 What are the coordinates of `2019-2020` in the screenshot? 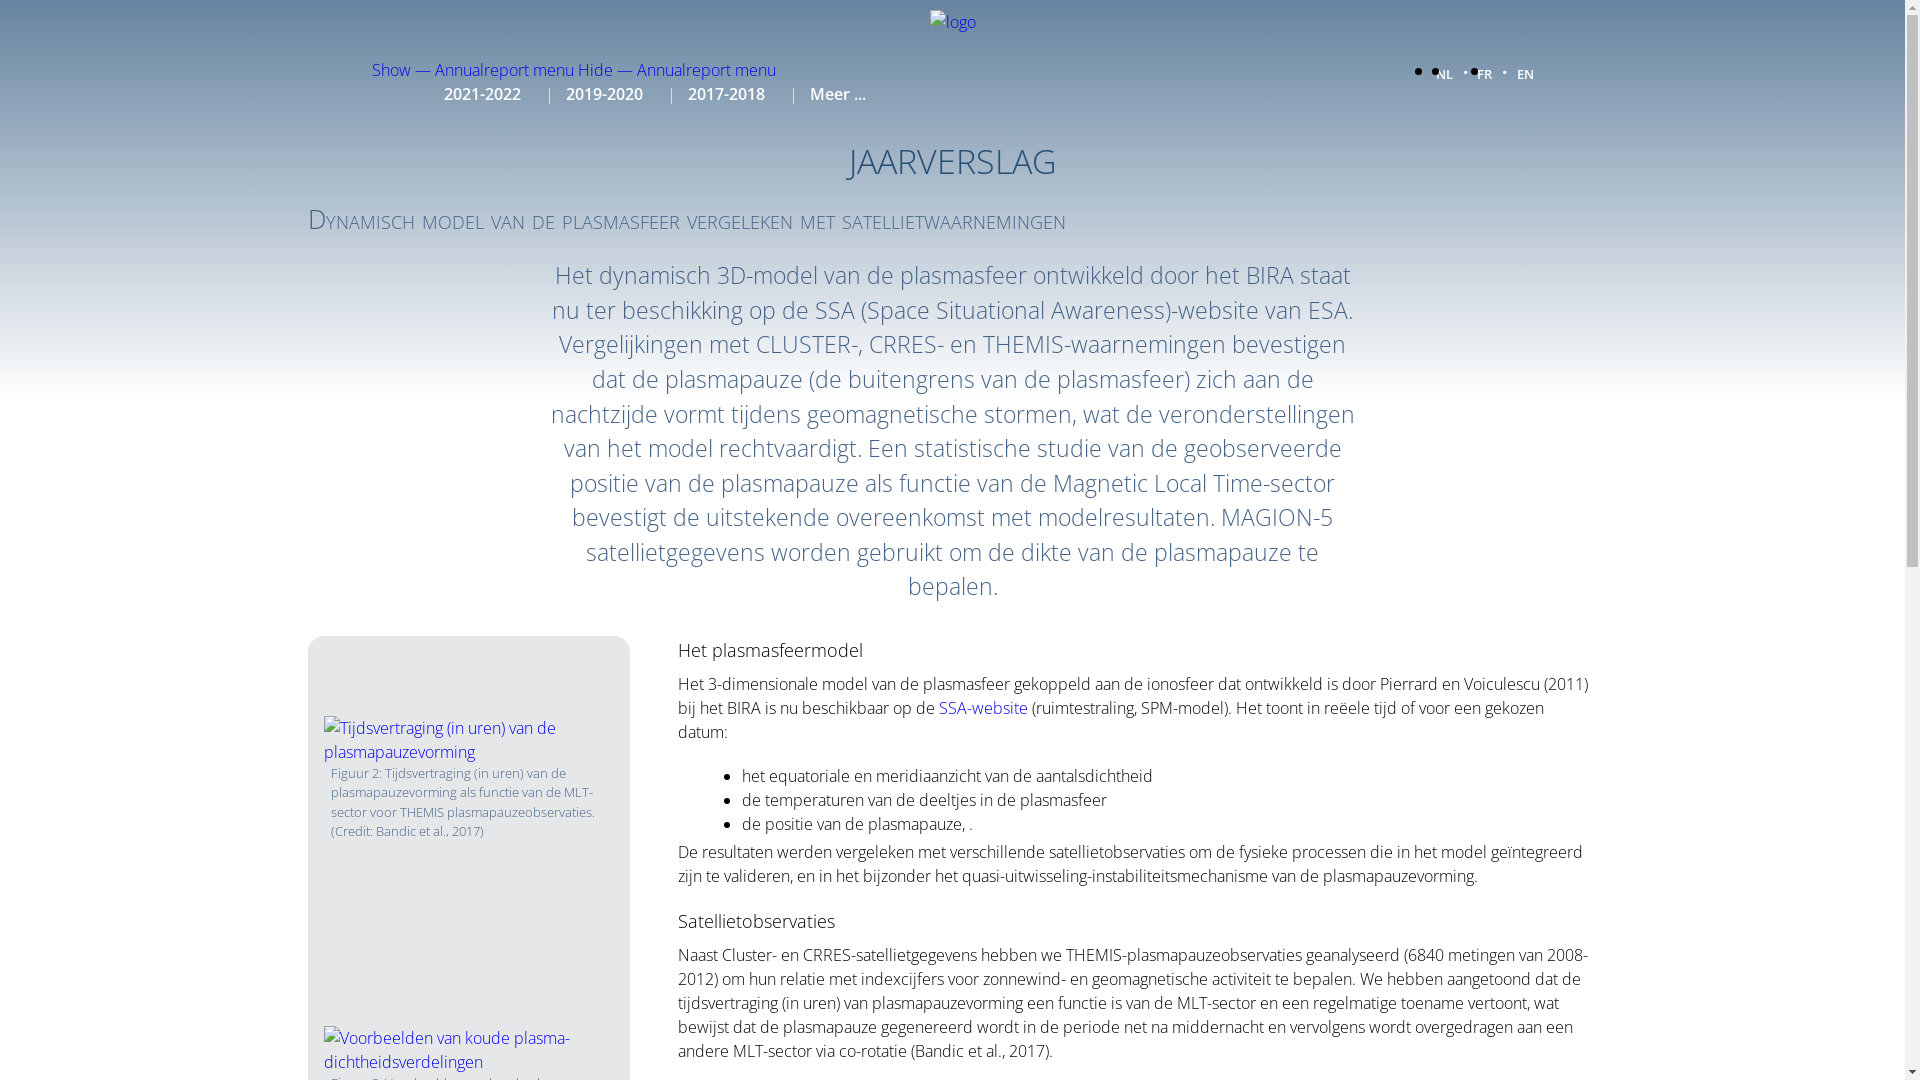 It's located at (604, 94).